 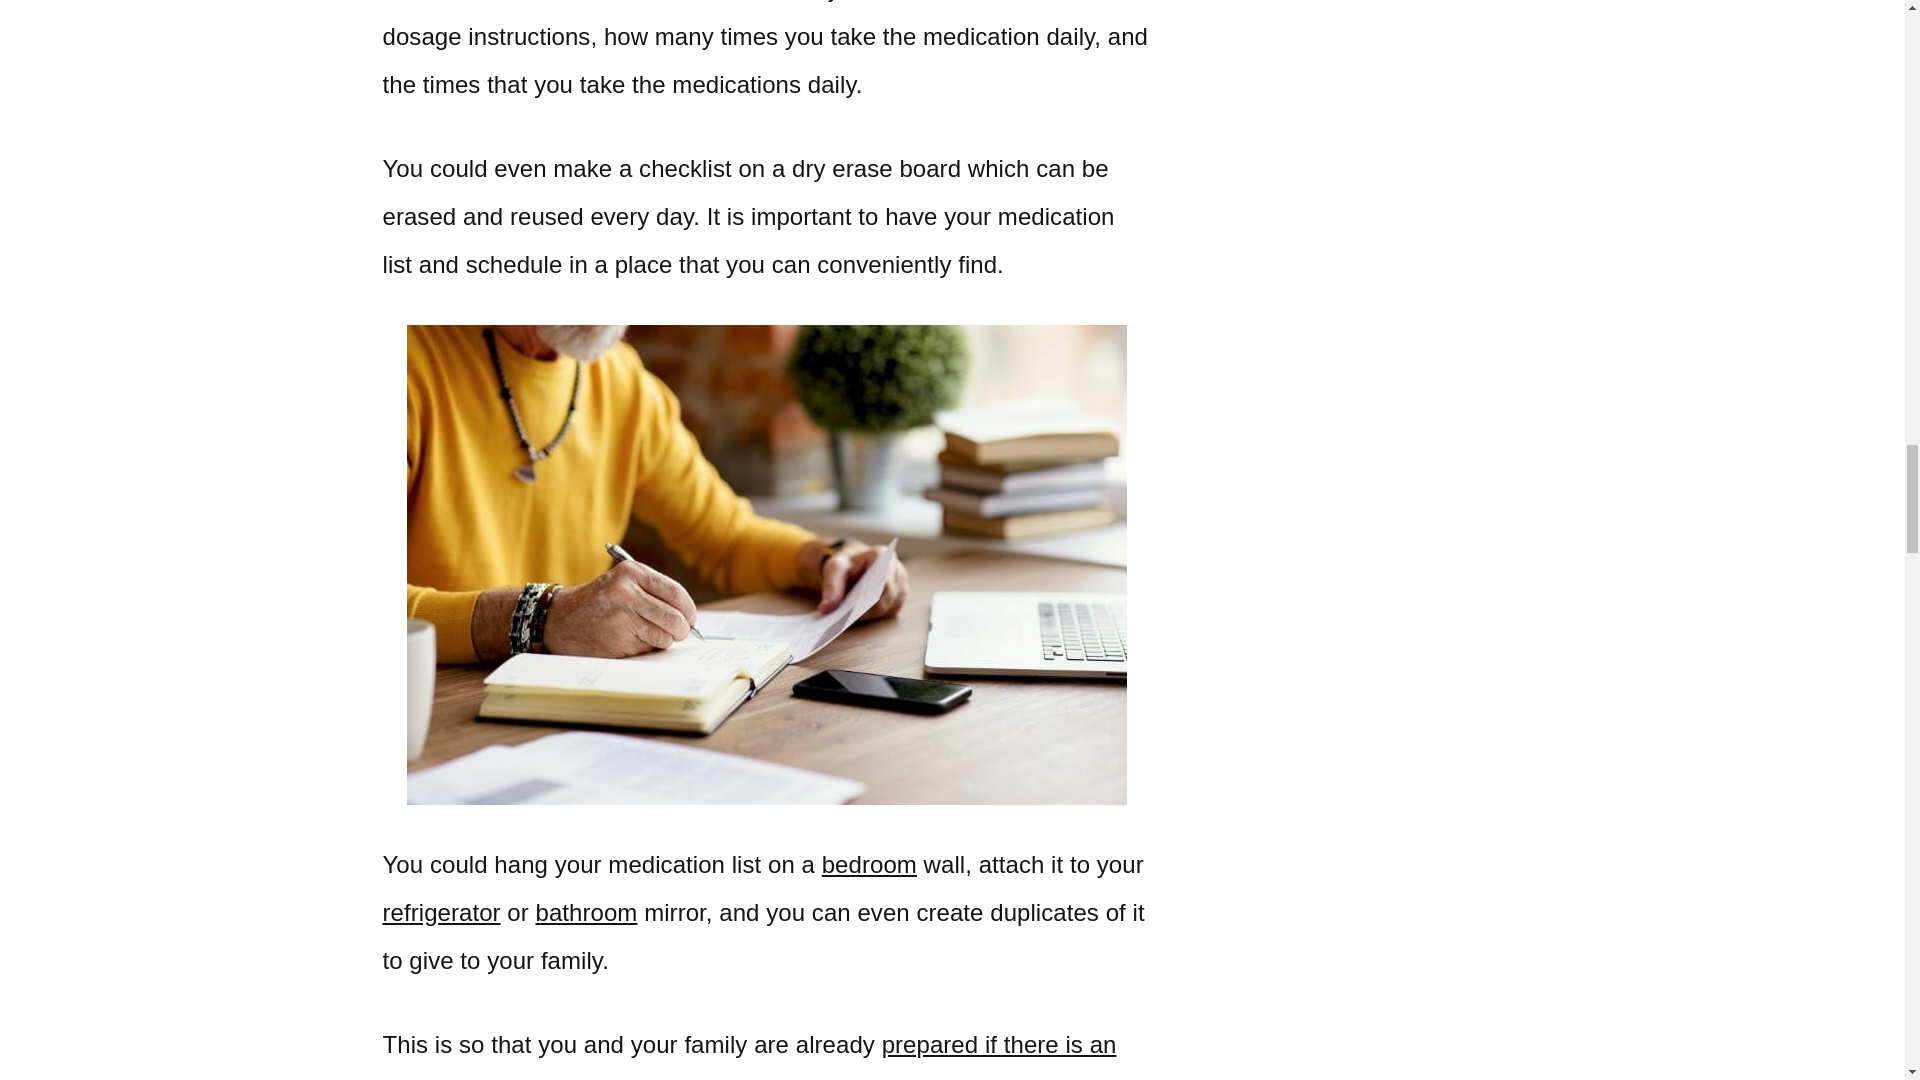 I want to click on bathroom, so click(x=586, y=912).